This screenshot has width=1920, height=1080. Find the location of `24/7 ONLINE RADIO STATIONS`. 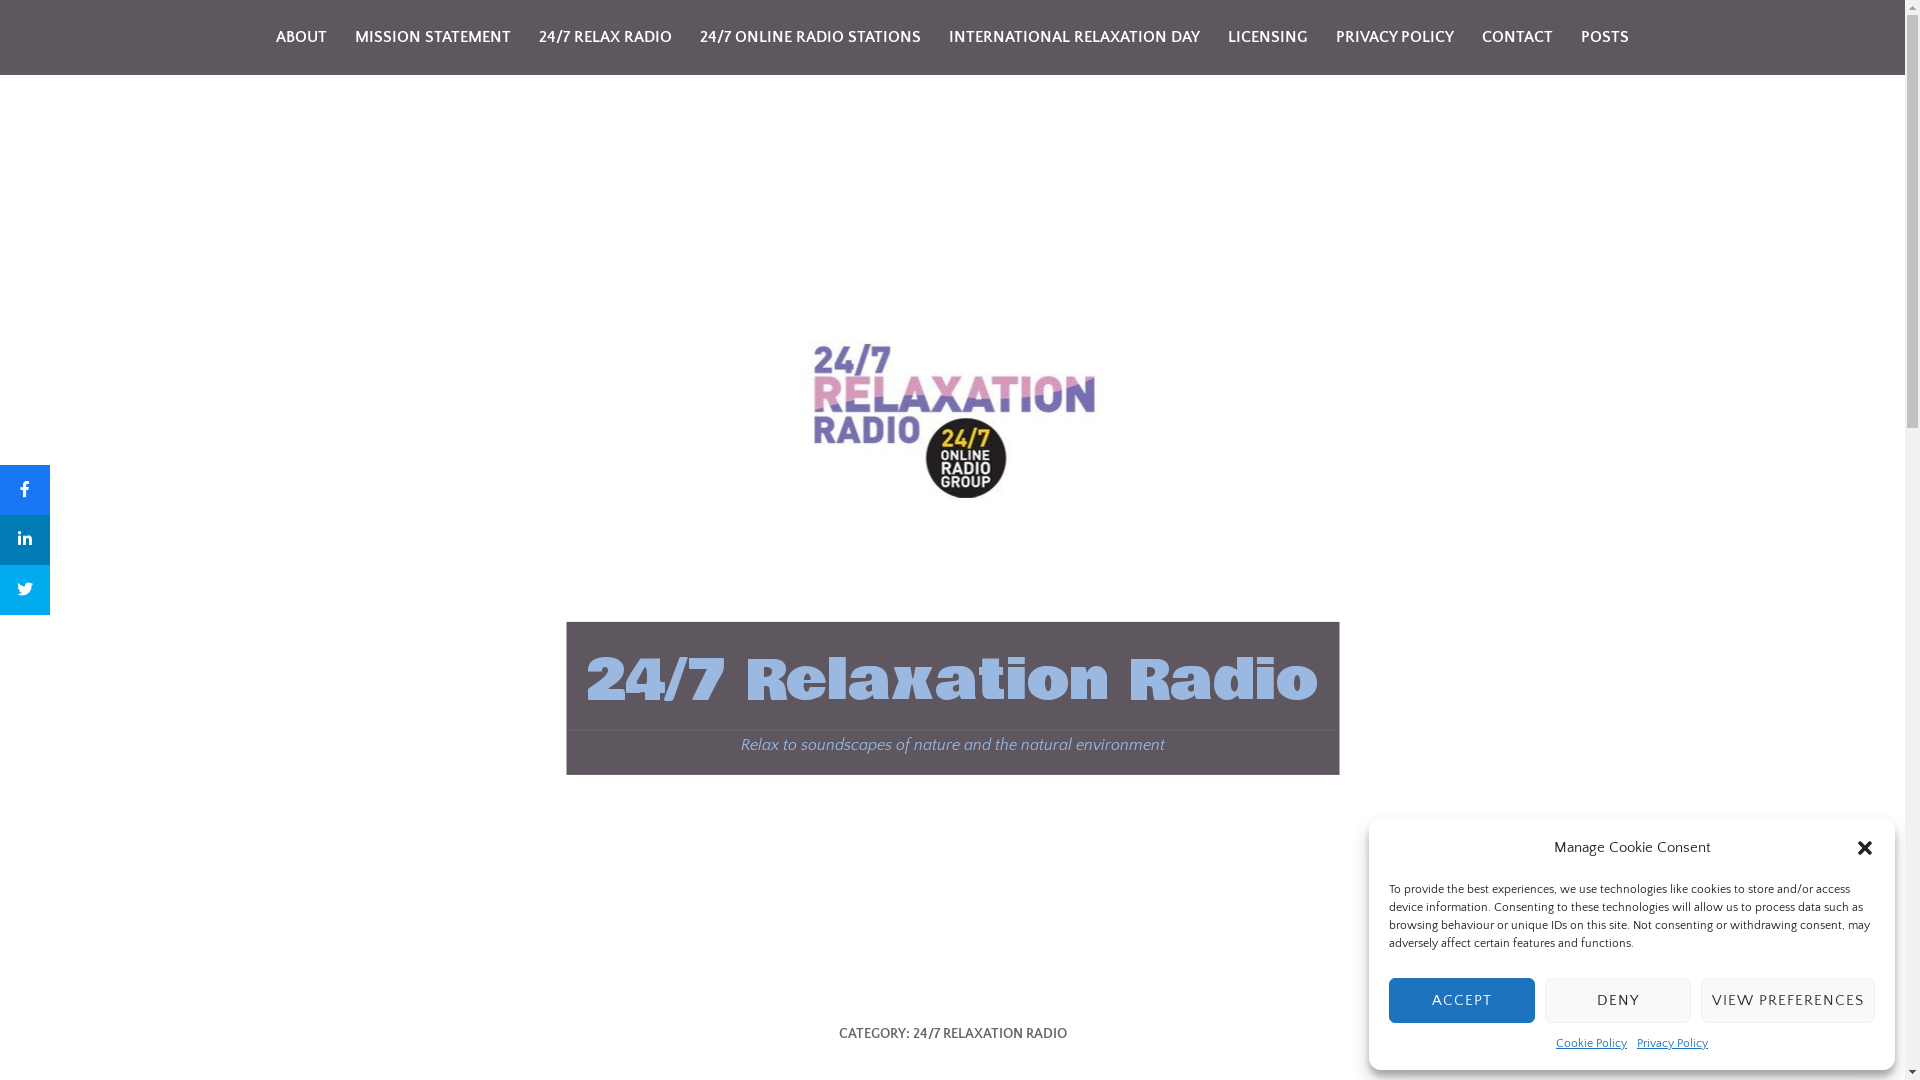

24/7 ONLINE RADIO STATIONS is located at coordinates (810, 38).